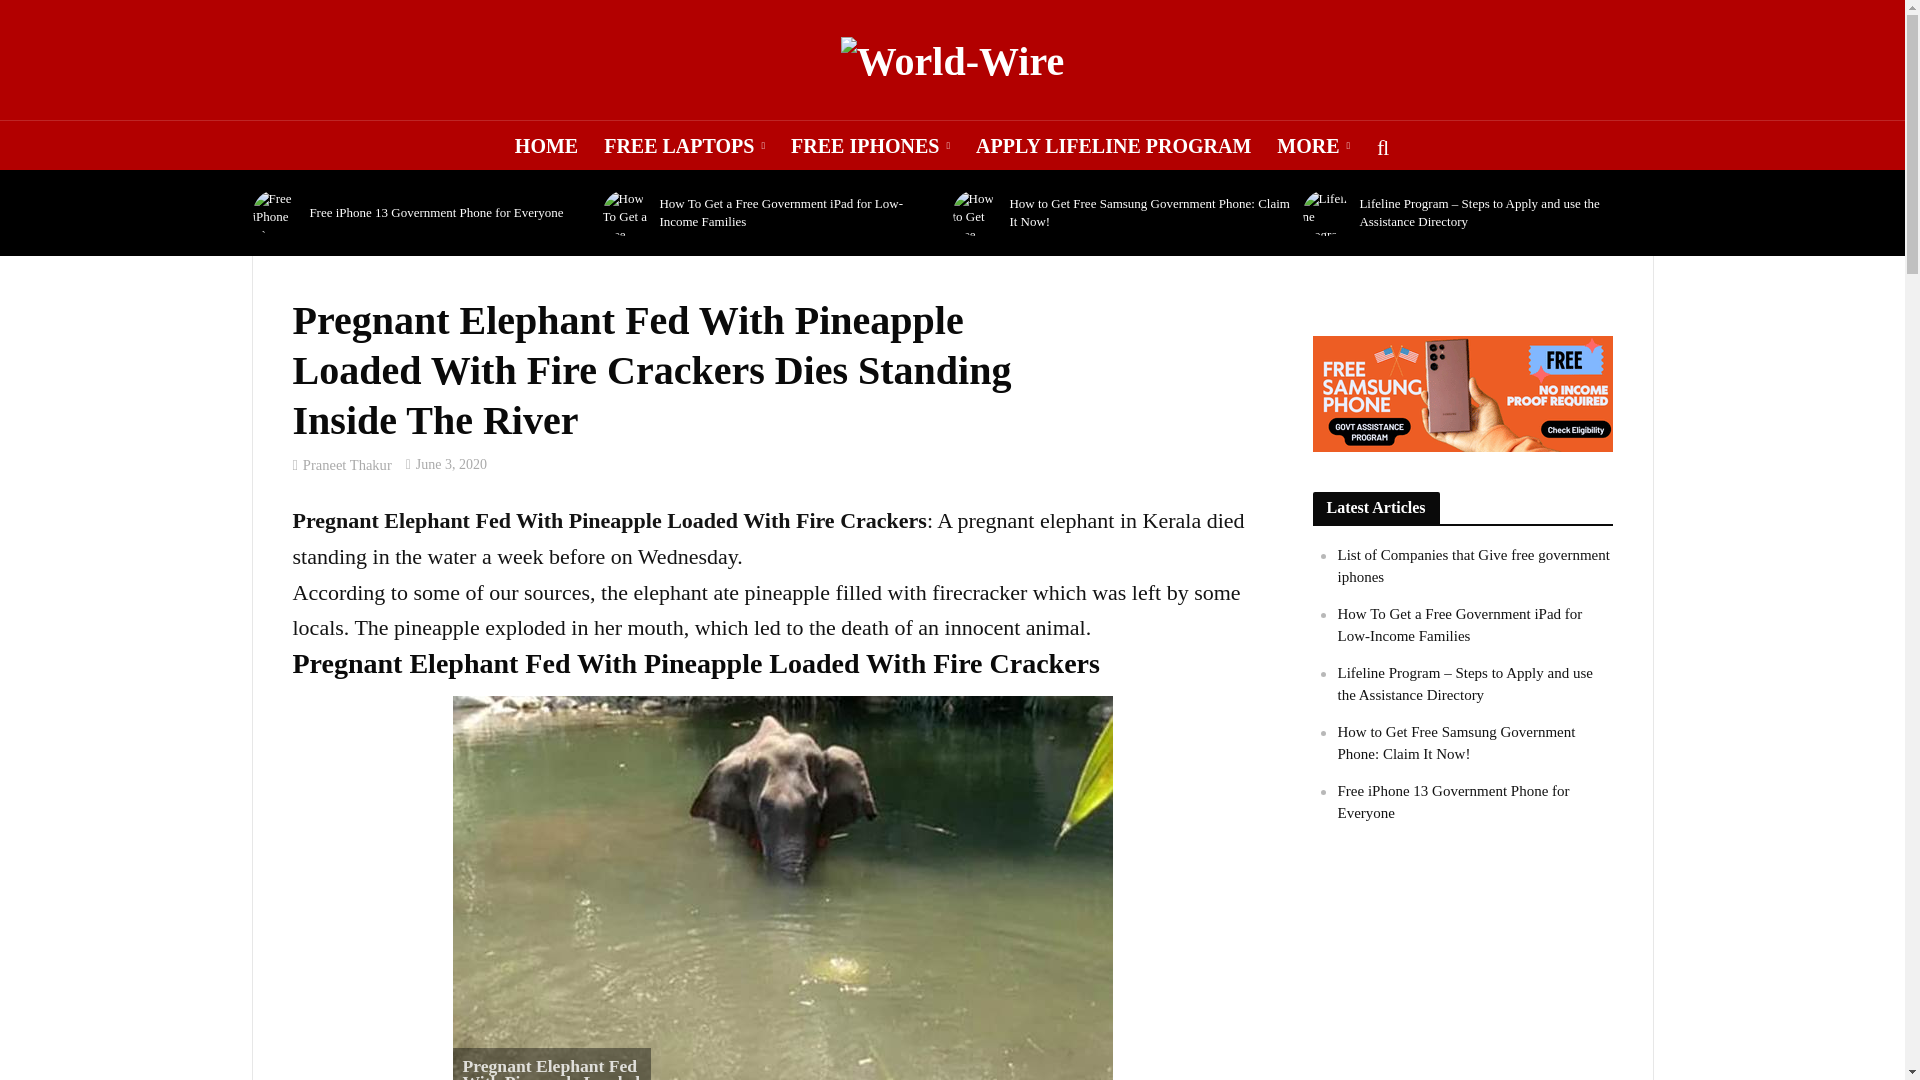 The image size is (1920, 1080). Describe the element at coordinates (870, 145) in the screenshot. I see `FREE IPHONES` at that location.